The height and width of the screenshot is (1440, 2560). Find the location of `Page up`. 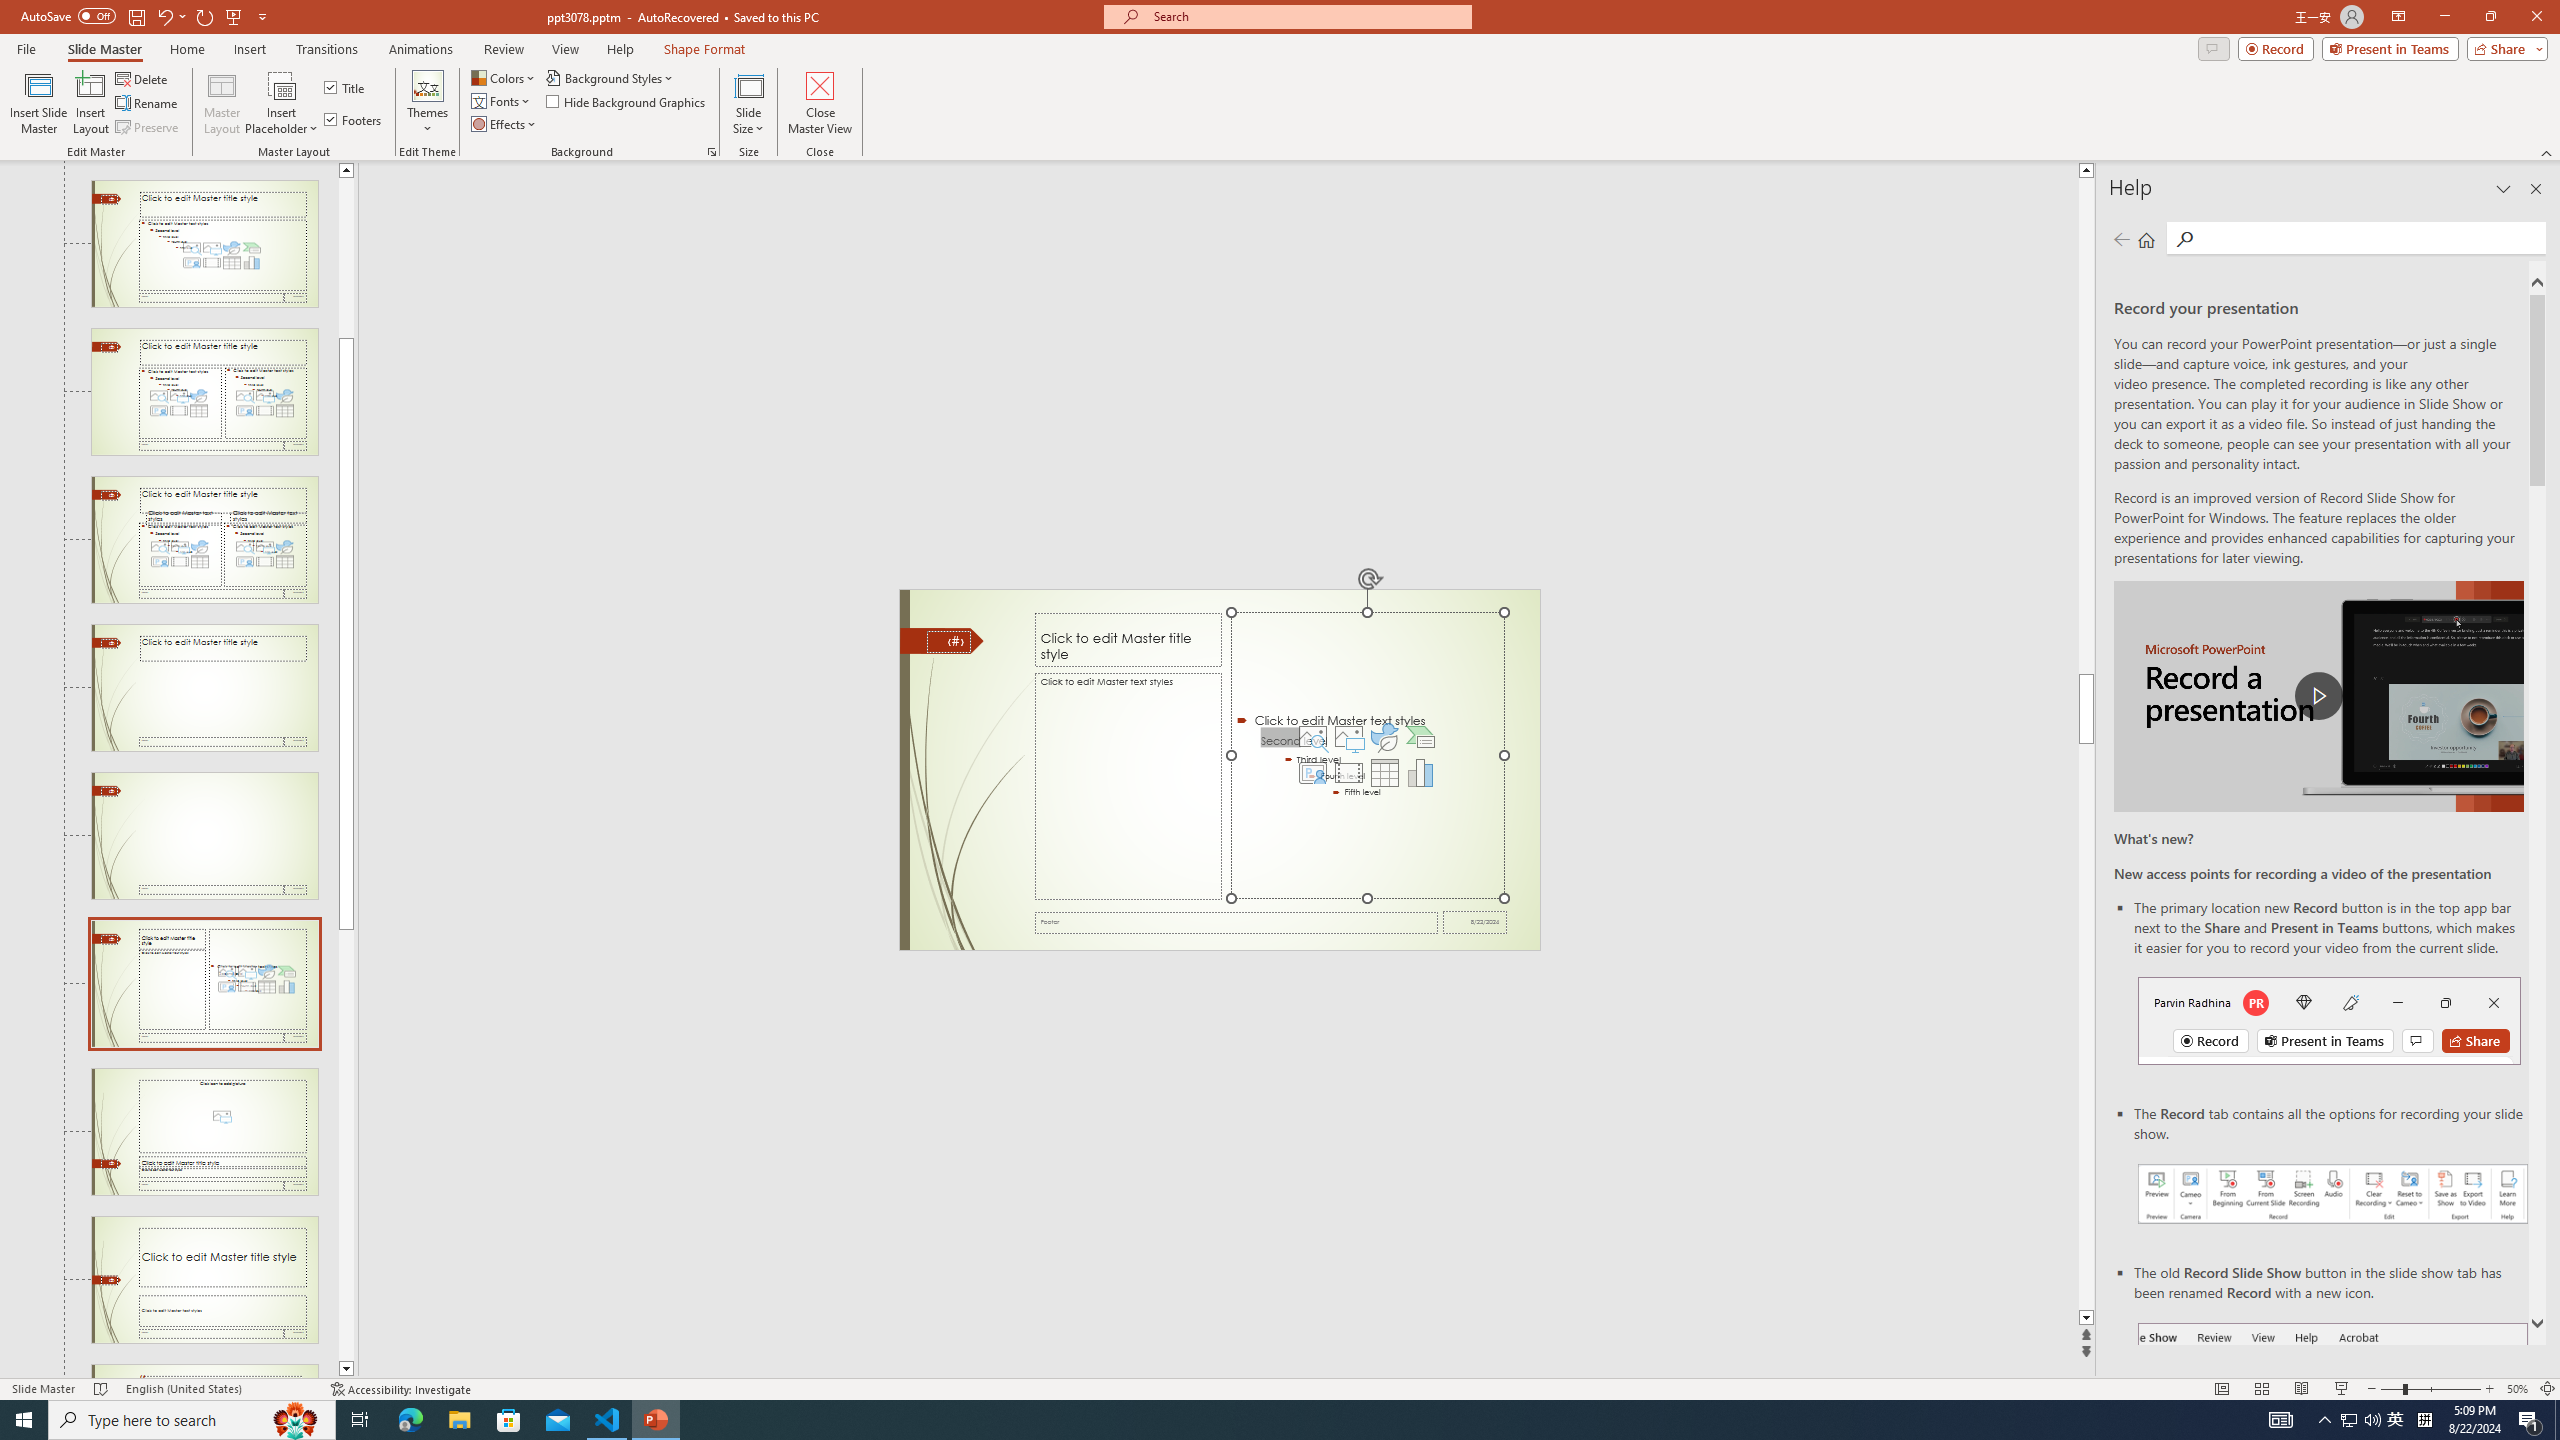

Page up is located at coordinates (346, 258).